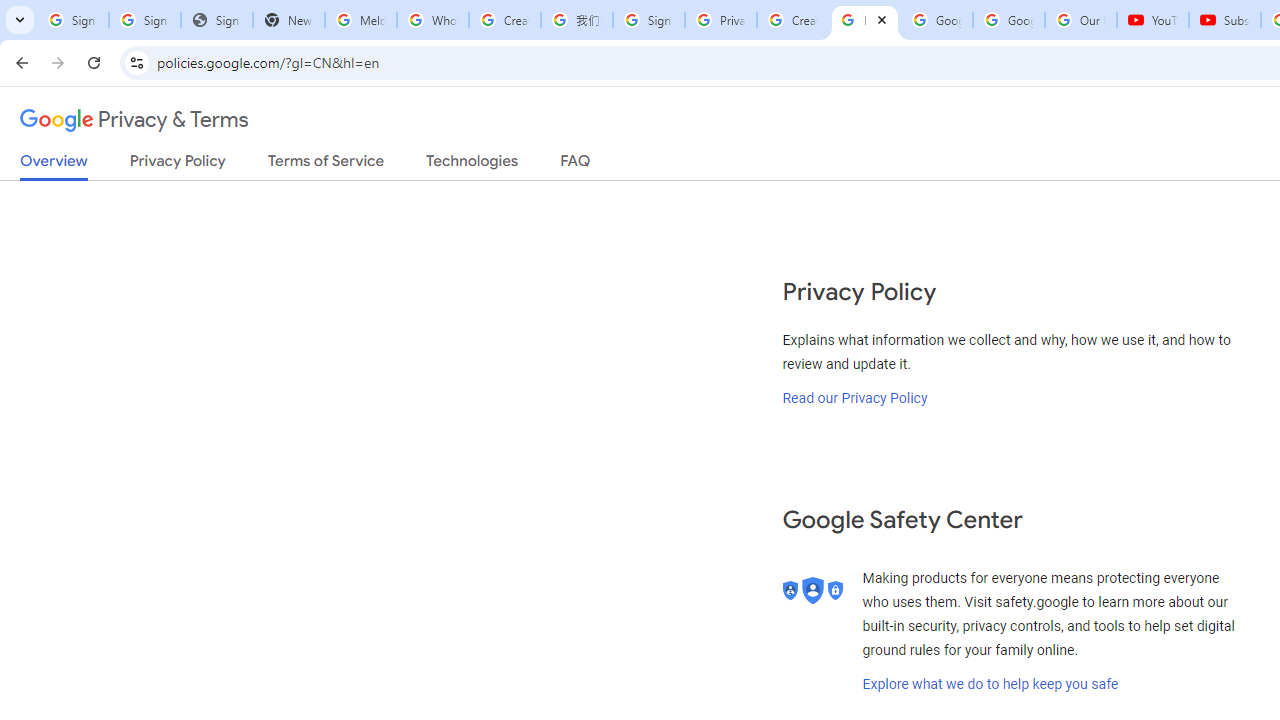  Describe the element at coordinates (792, 20) in the screenshot. I see `Create your Google Account` at that location.